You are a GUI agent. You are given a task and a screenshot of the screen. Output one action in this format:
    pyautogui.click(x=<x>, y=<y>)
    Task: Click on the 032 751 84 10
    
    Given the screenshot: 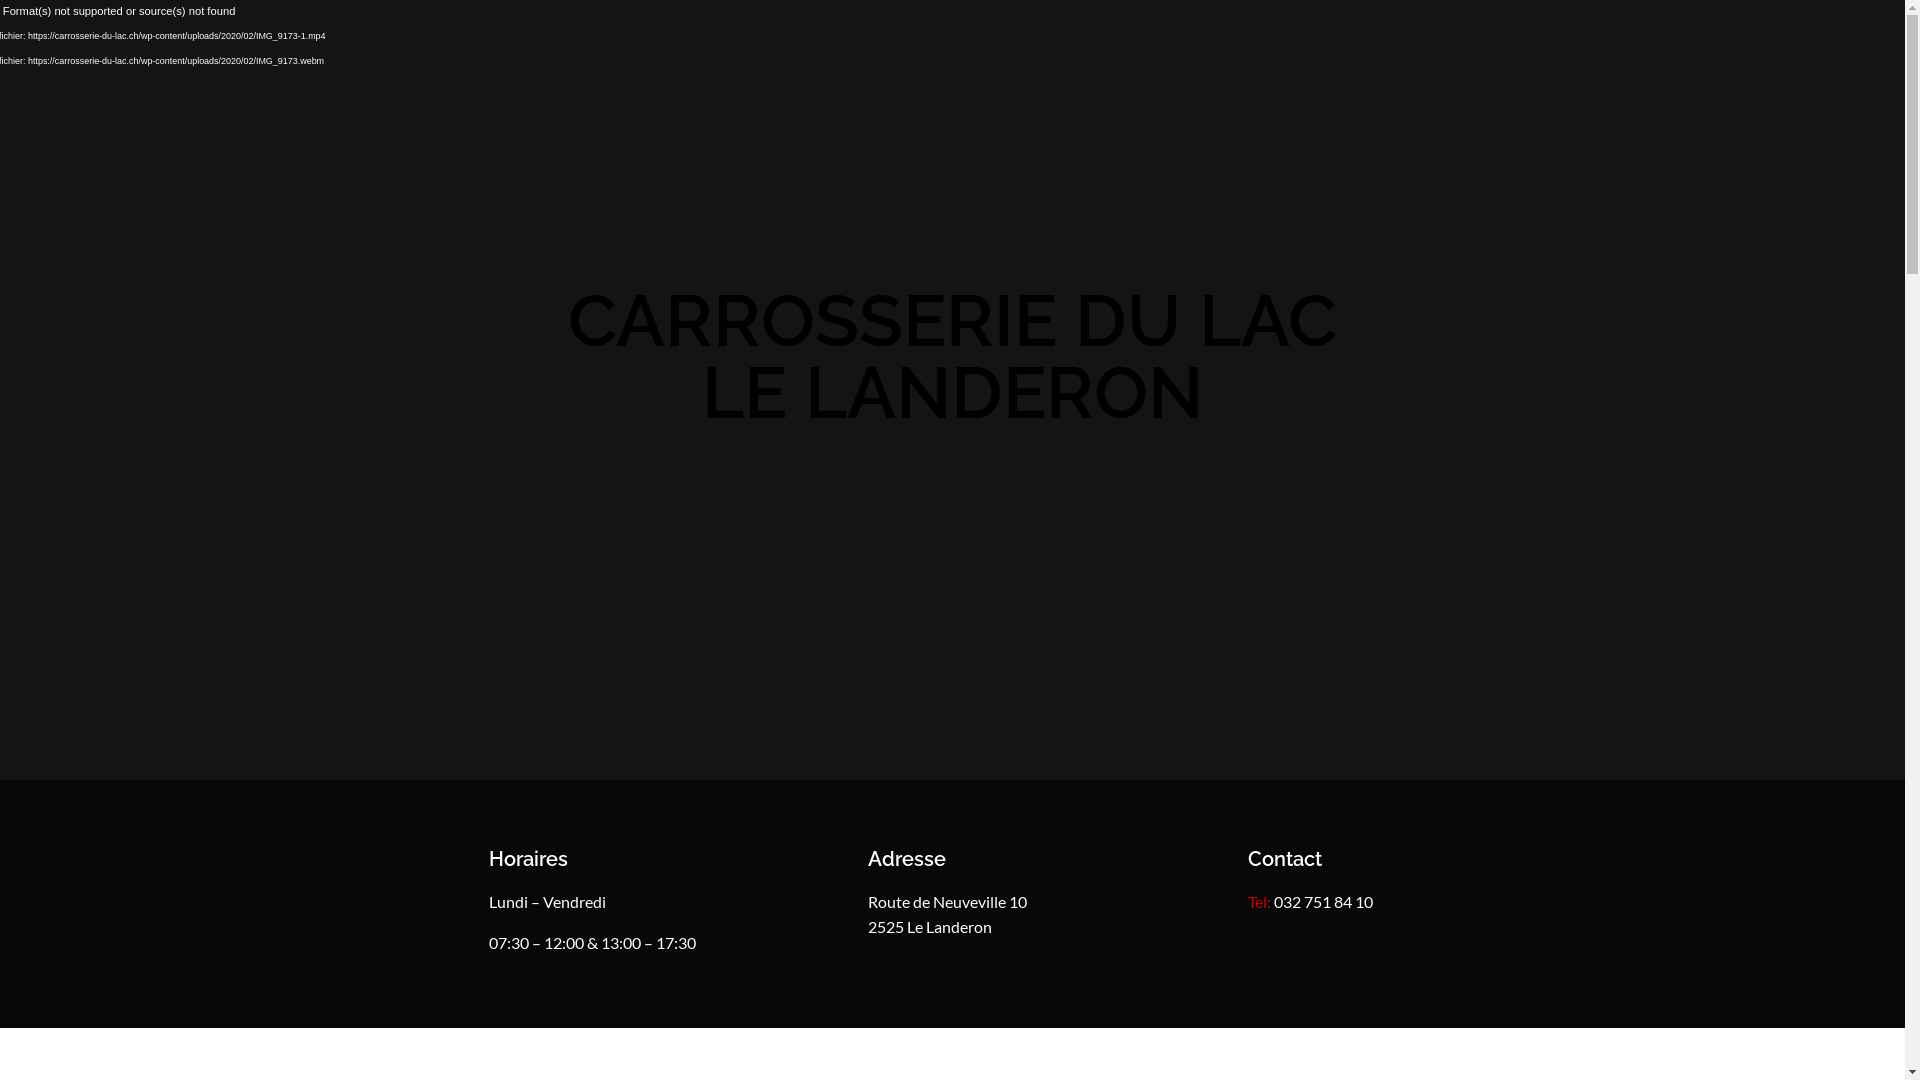 What is the action you would take?
    pyautogui.click(x=1324, y=902)
    